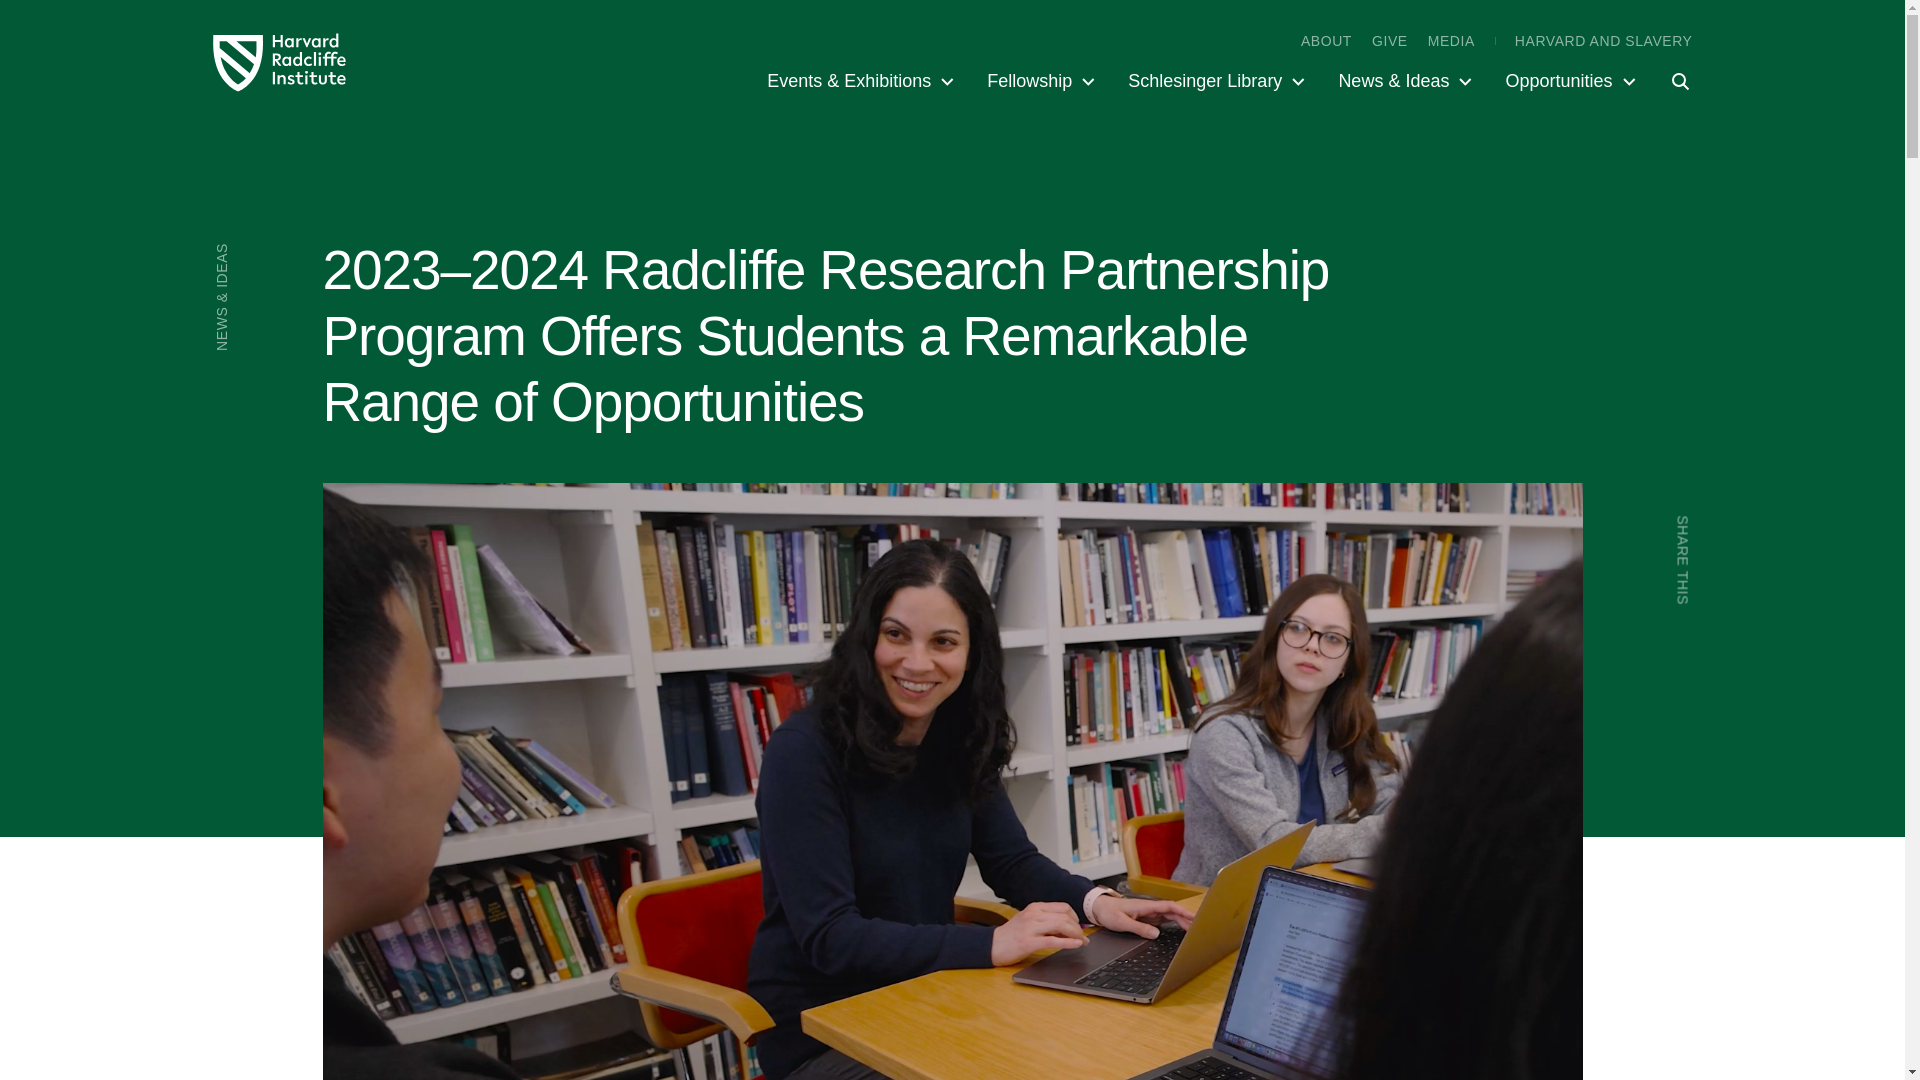 The width and height of the screenshot is (1920, 1080). I want to click on GIVE, so click(1390, 40).